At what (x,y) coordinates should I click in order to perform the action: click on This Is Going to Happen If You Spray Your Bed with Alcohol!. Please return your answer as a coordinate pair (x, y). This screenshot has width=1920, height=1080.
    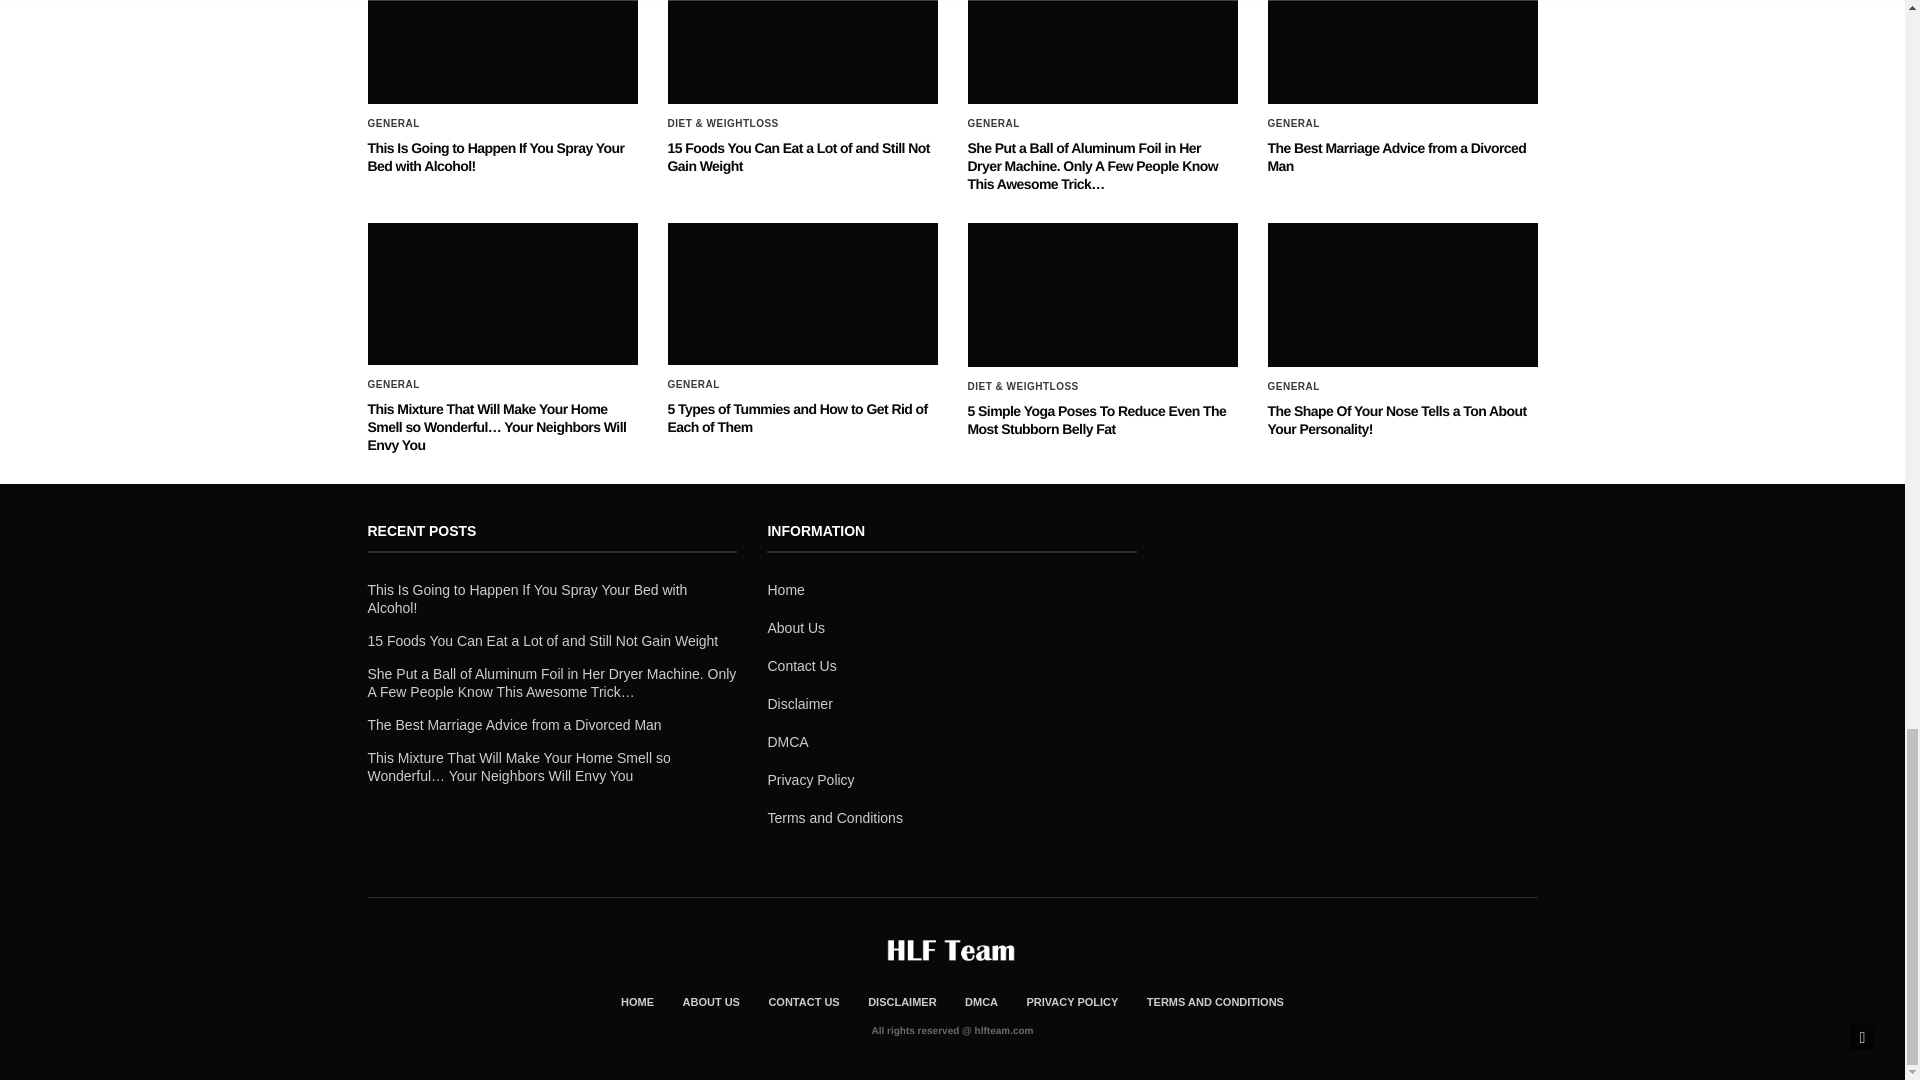
    Looking at the image, I should click on (502, 52).